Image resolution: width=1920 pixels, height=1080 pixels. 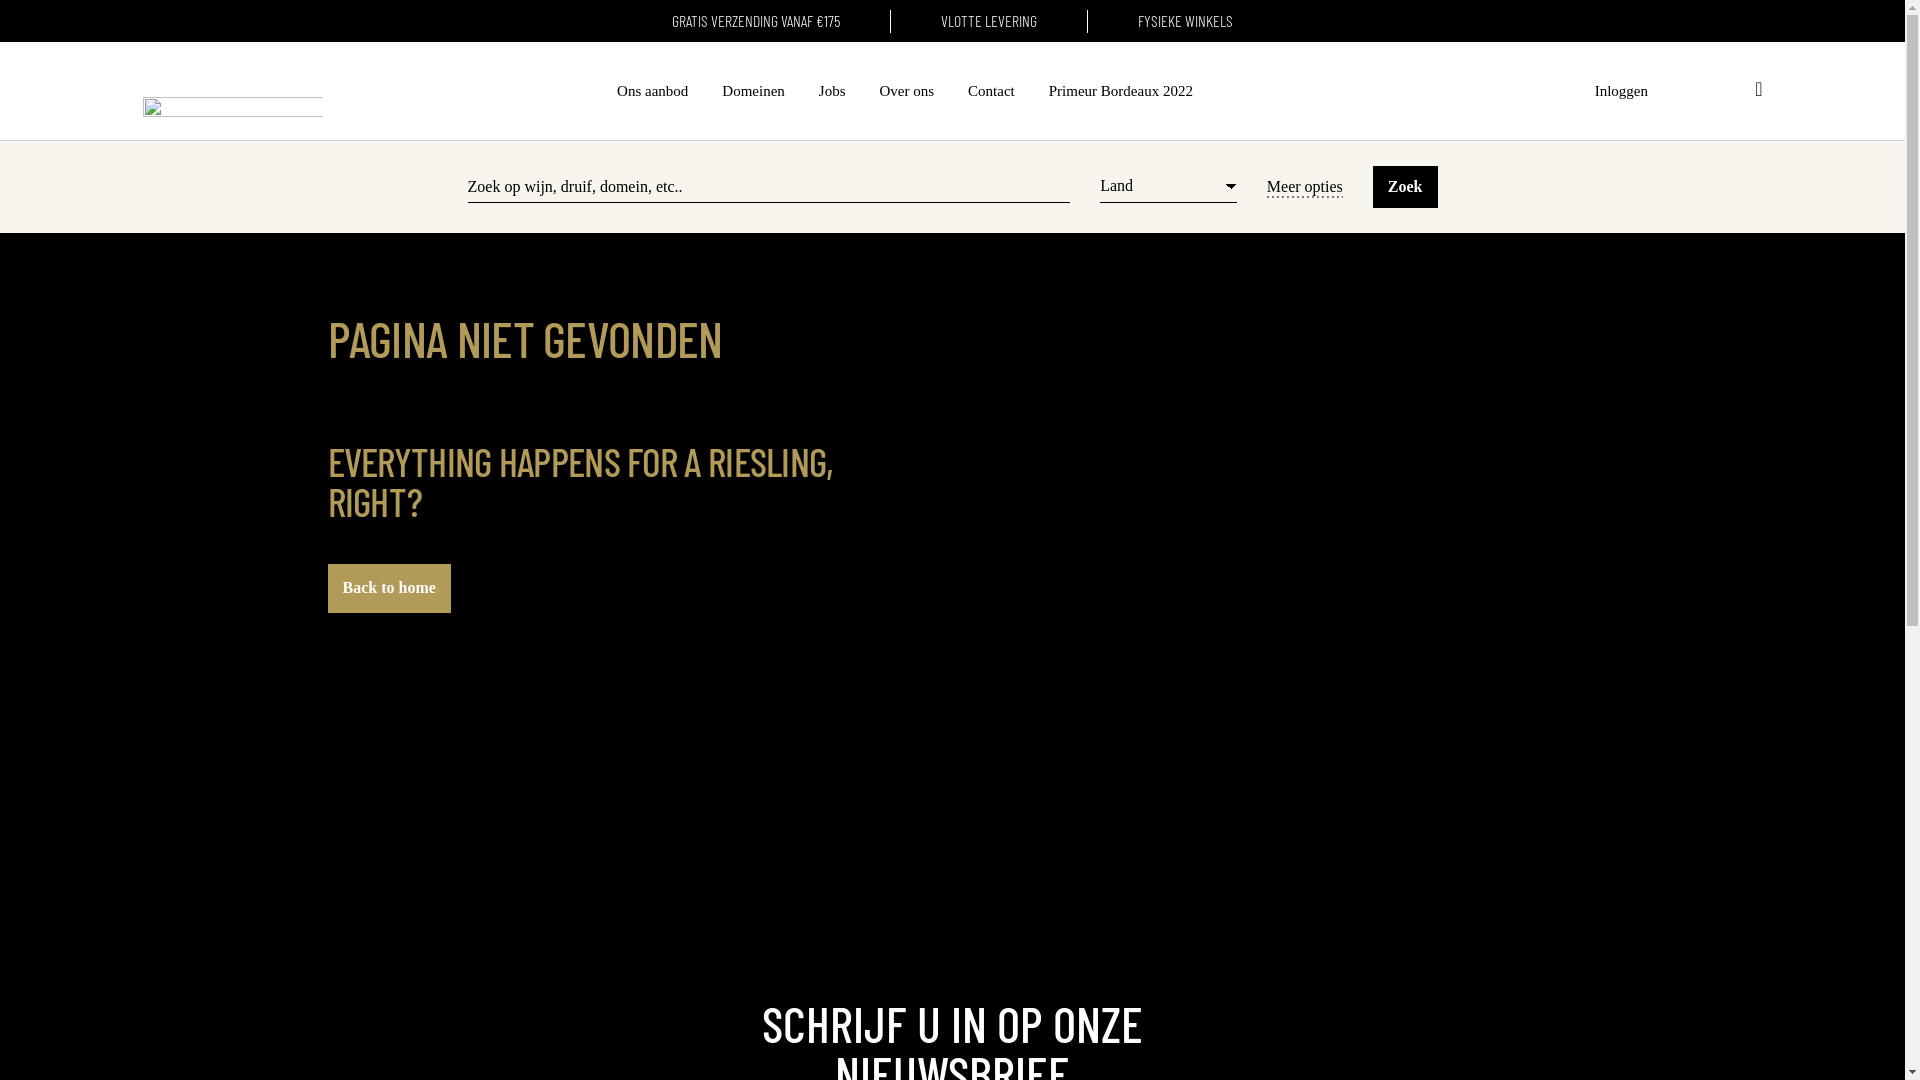 What do you see at coordinates (390, 588) in the screenshot?
I see `Back to home` at bounding box center [390, 588].